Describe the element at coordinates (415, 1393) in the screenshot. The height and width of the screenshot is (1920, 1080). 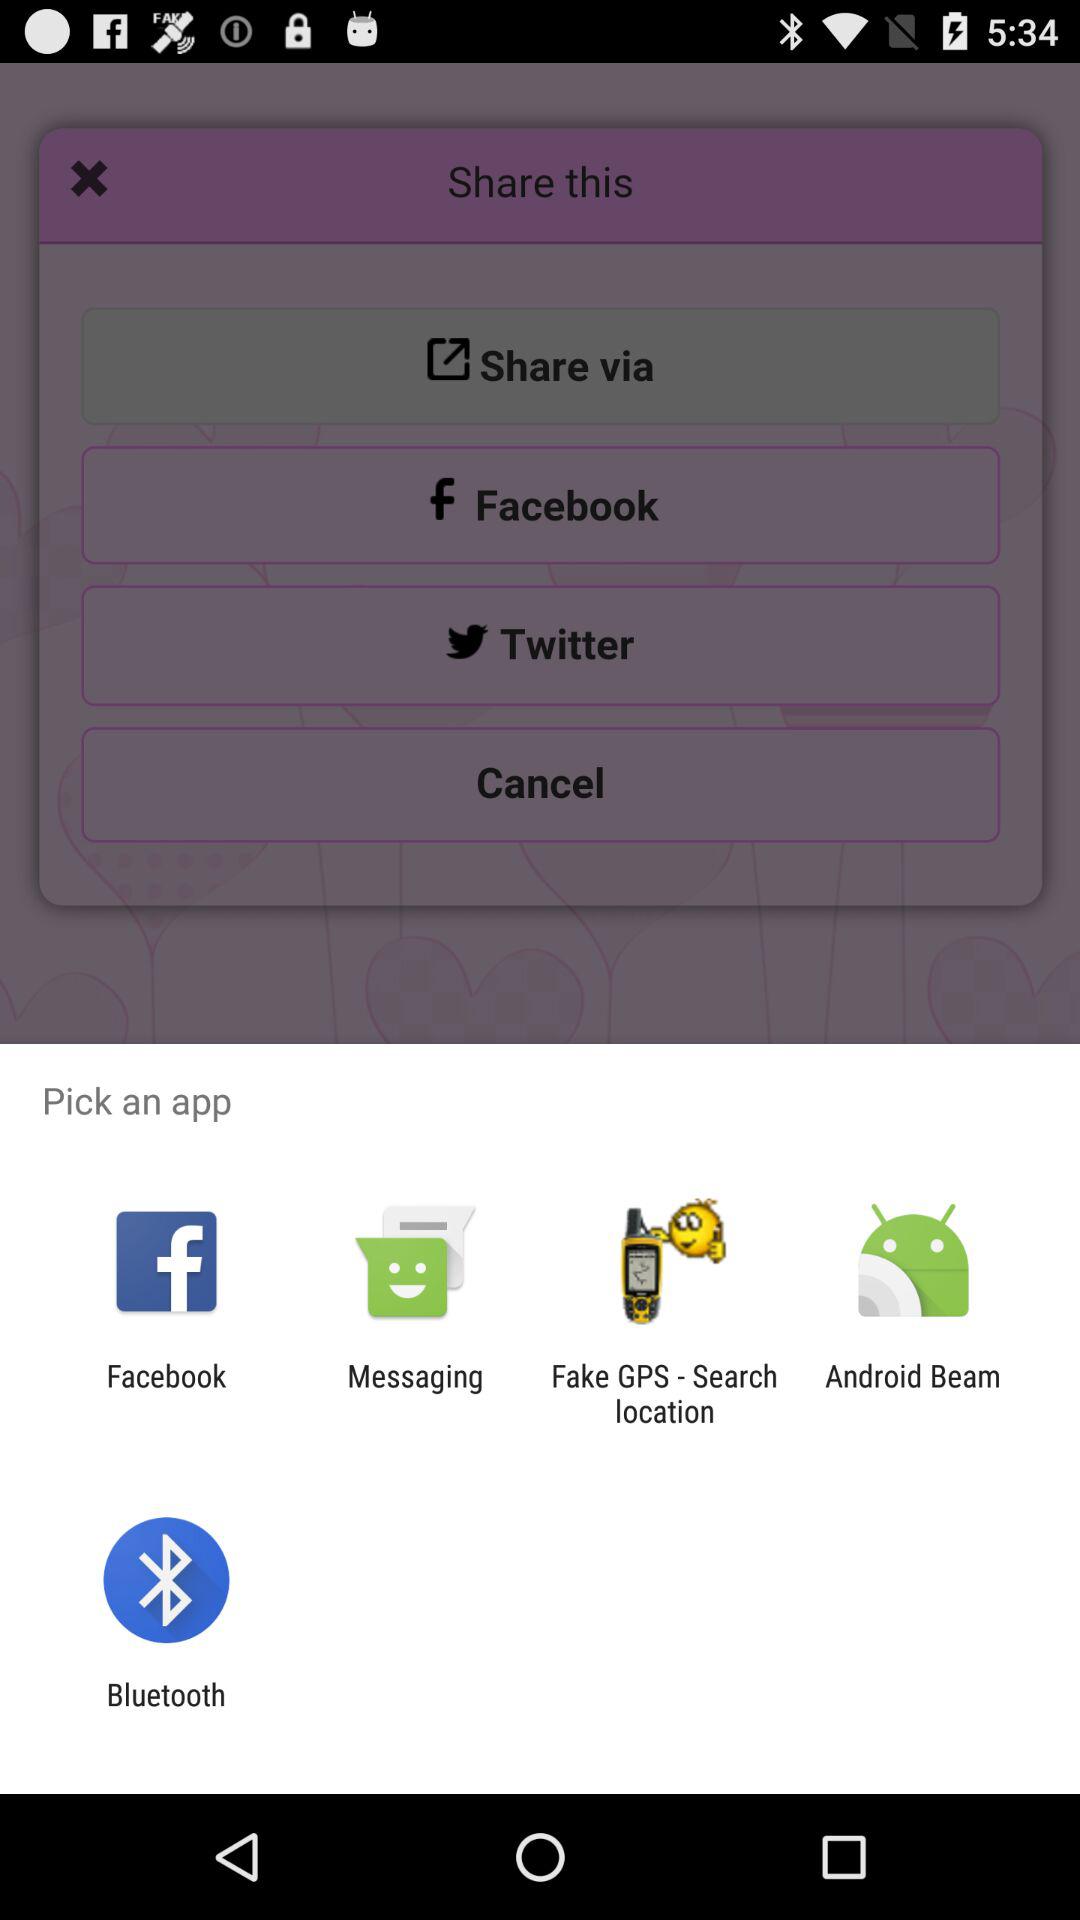
I see `turn off item next to the facebook app` at that location.